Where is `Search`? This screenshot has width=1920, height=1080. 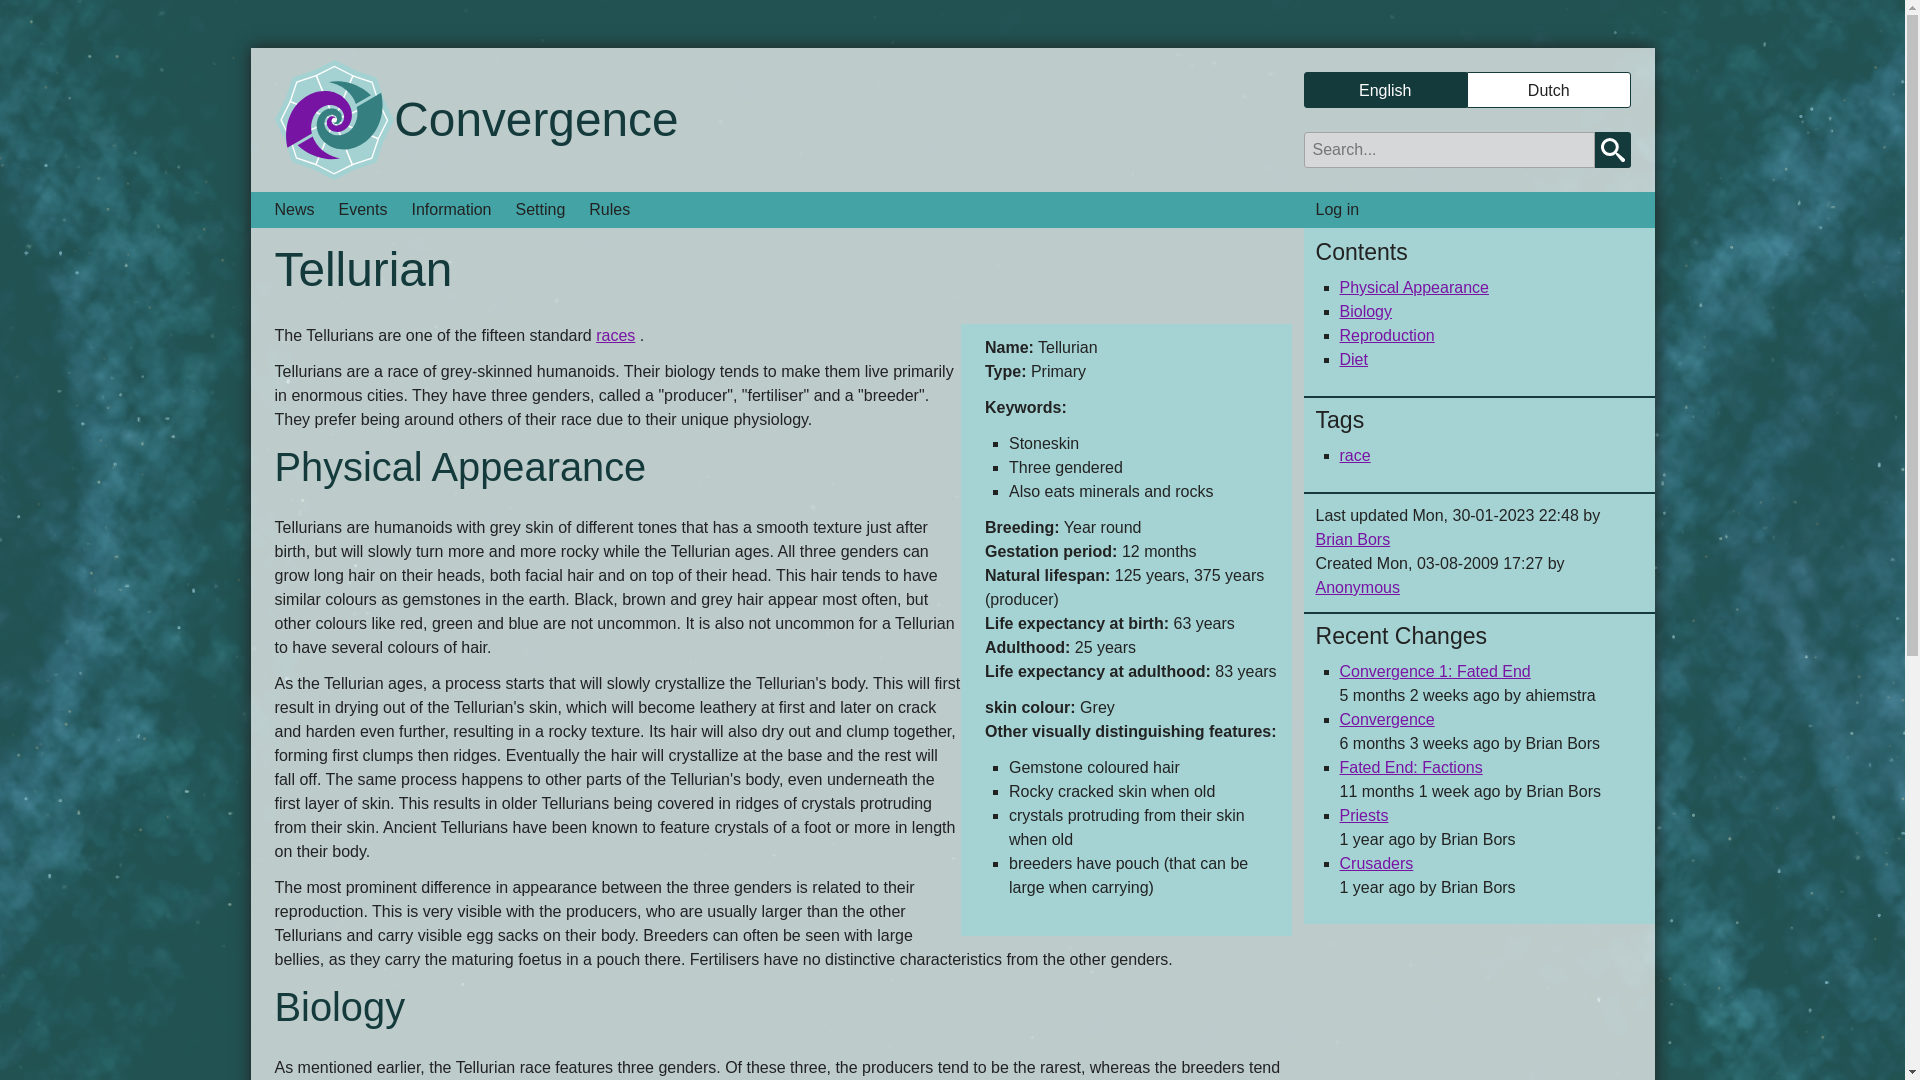
Search is located at coordinates (1612, 150).